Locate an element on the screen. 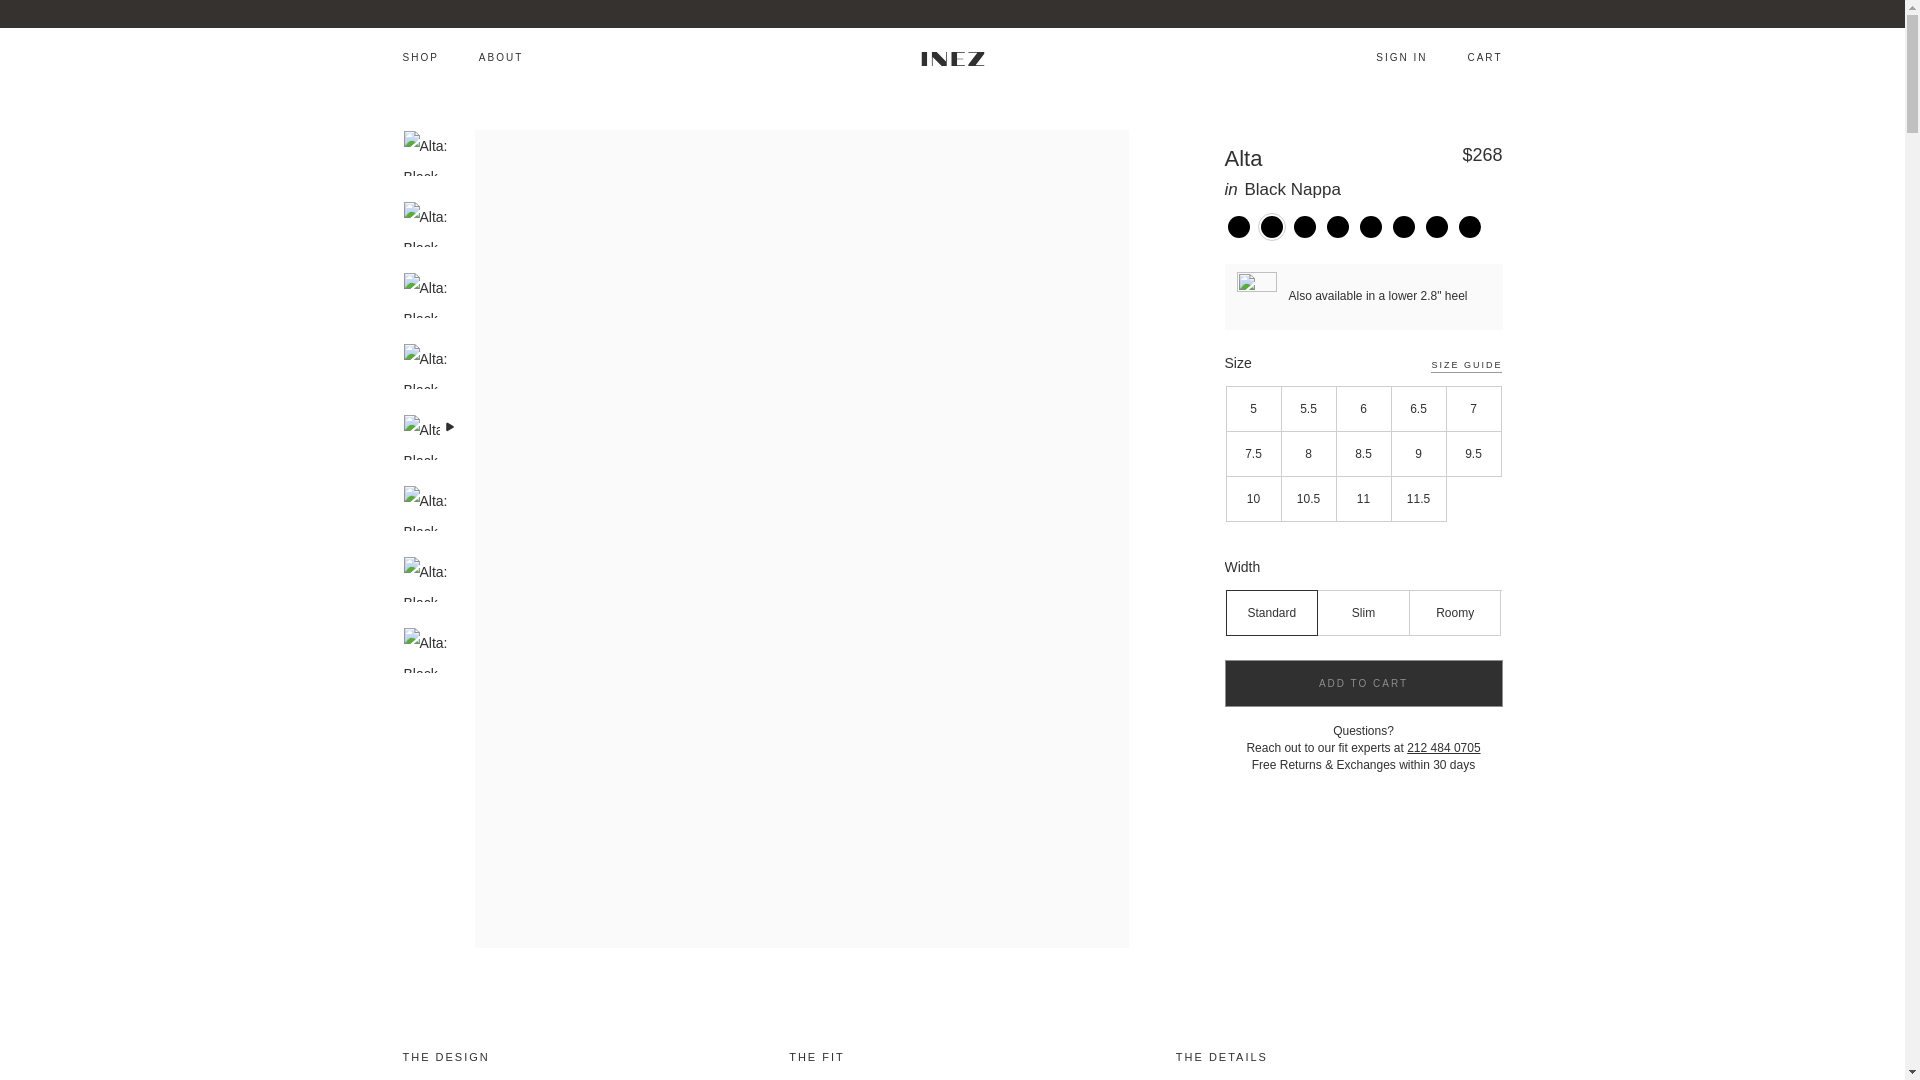 The width and height of the screenshot is (1920, 1080). SIGN IN is located at coordinates (1401, 56).